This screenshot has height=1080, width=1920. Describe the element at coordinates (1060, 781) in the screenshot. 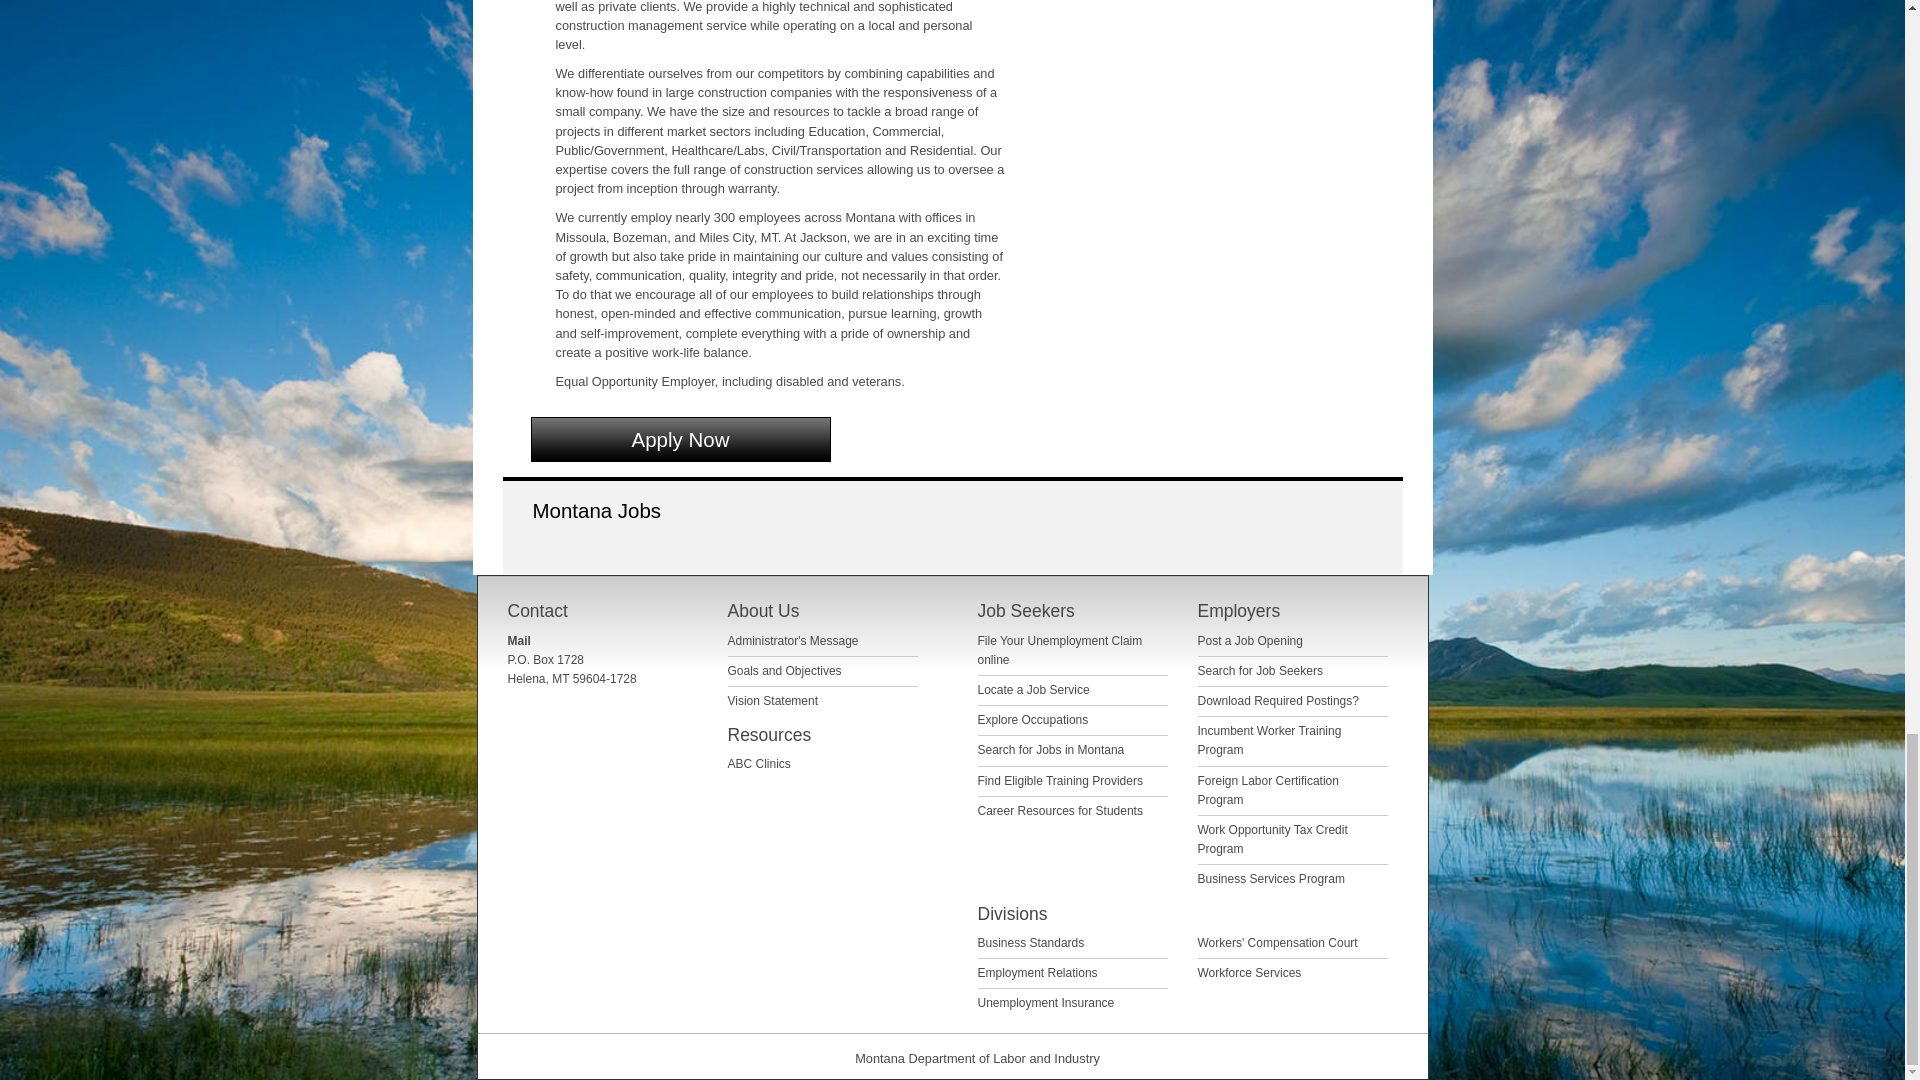

I see `Find Eligible Training Providers` at that location.